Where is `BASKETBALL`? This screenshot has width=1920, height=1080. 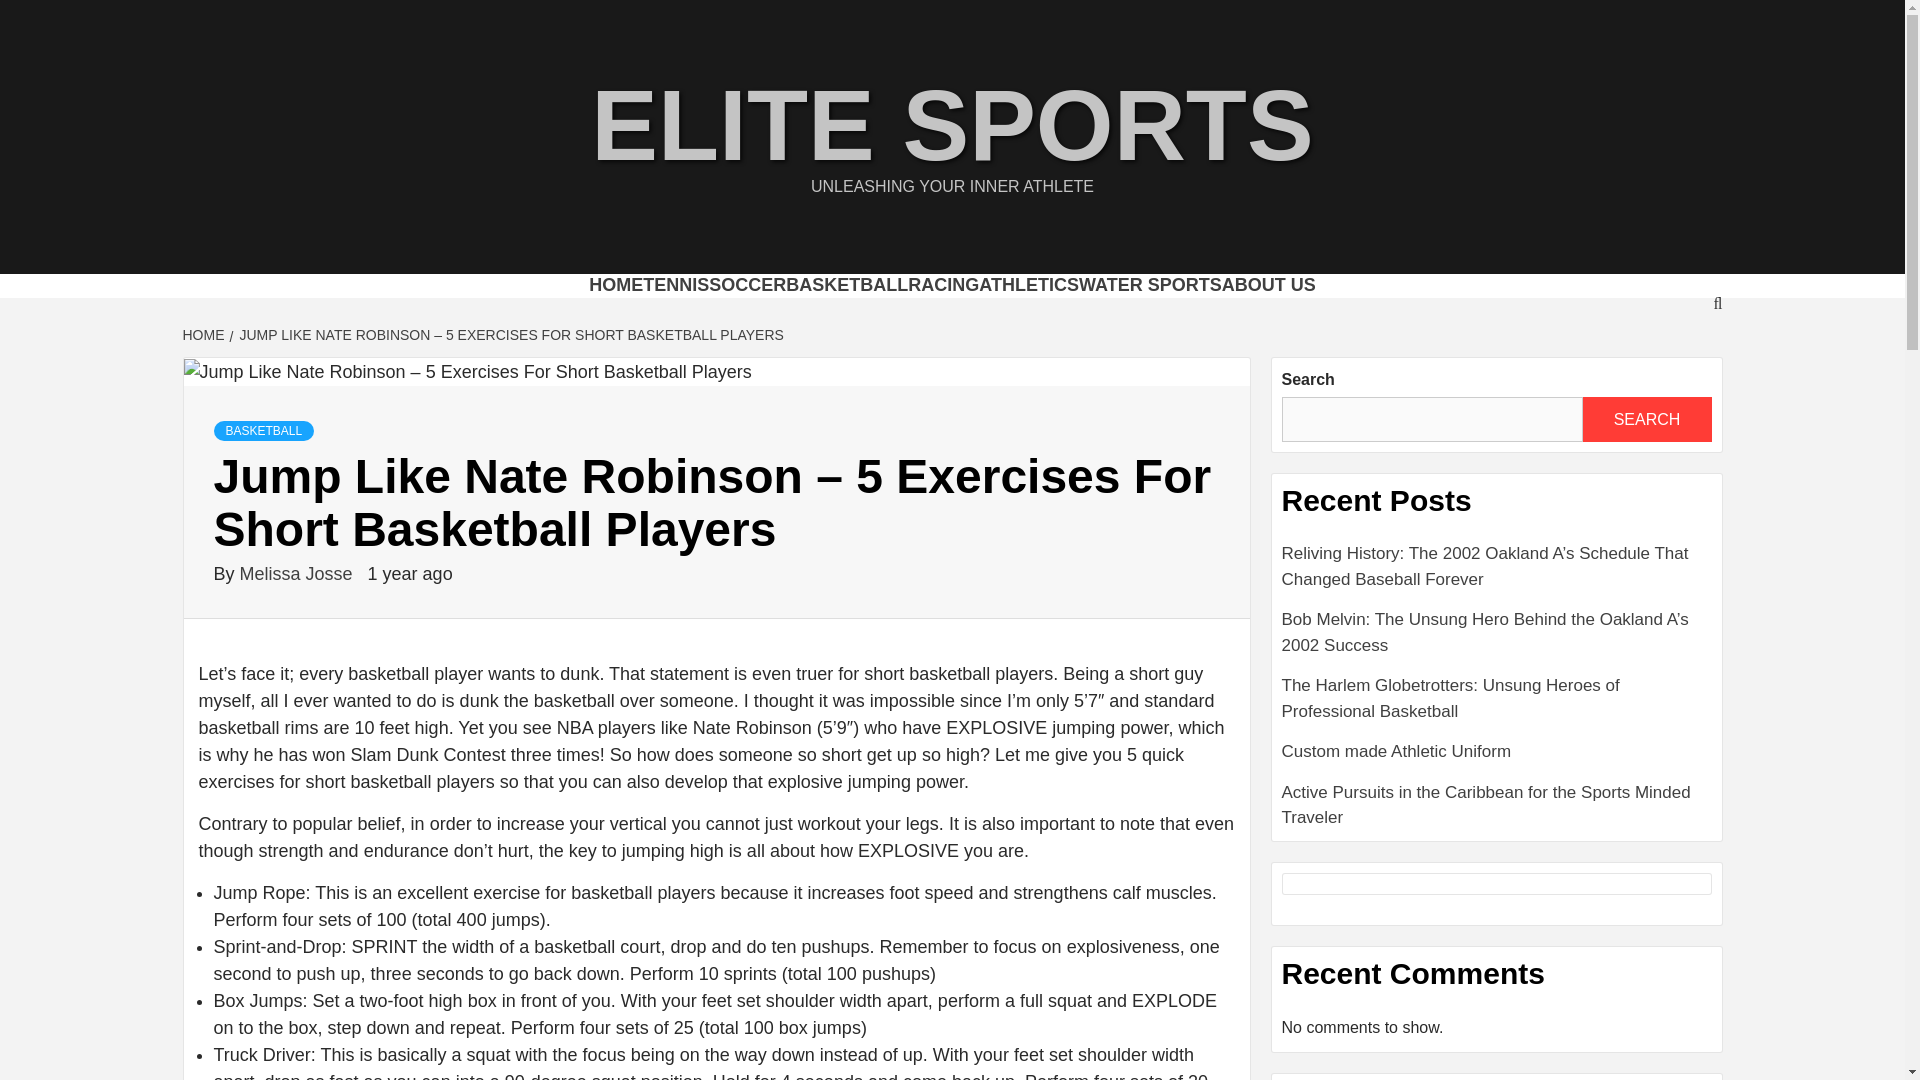 BASKETBALL is located at coordinates (846, 284).